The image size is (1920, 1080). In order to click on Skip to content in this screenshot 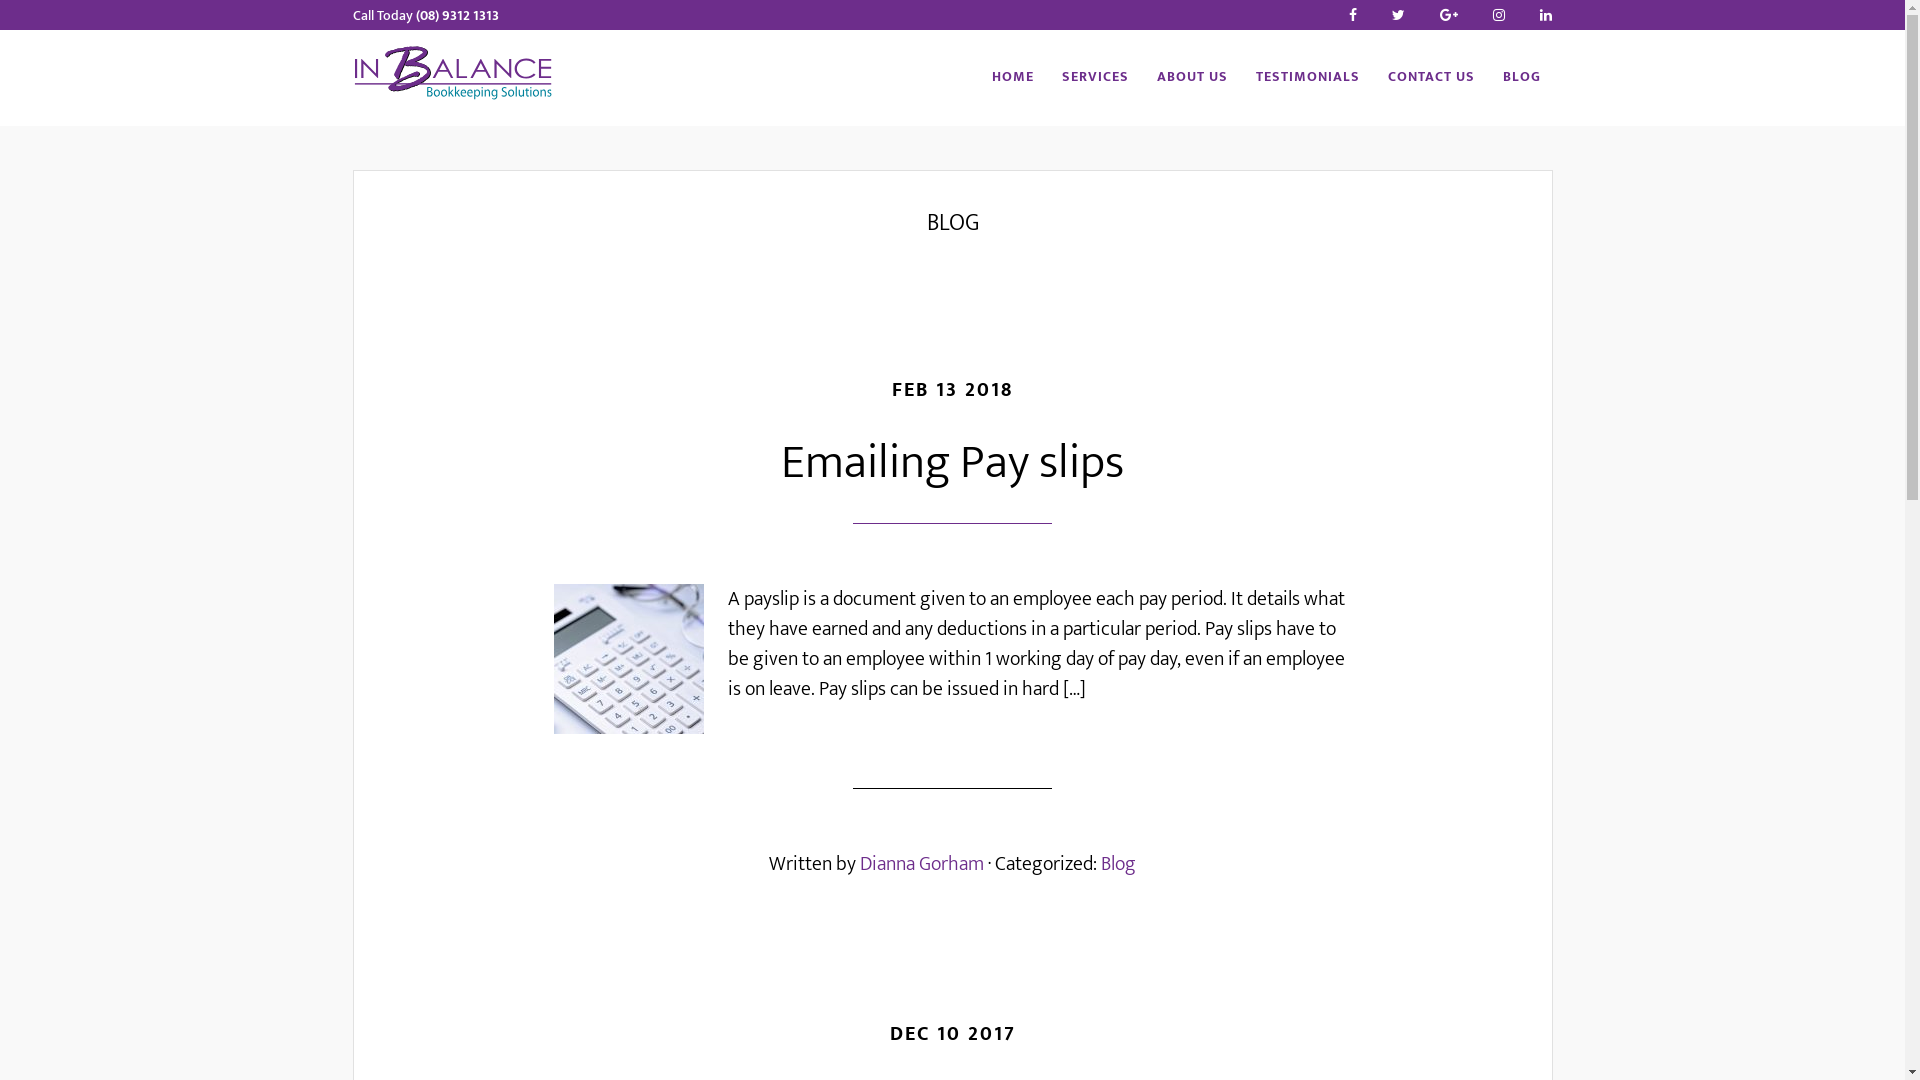, I will do `click(0, 0)`.